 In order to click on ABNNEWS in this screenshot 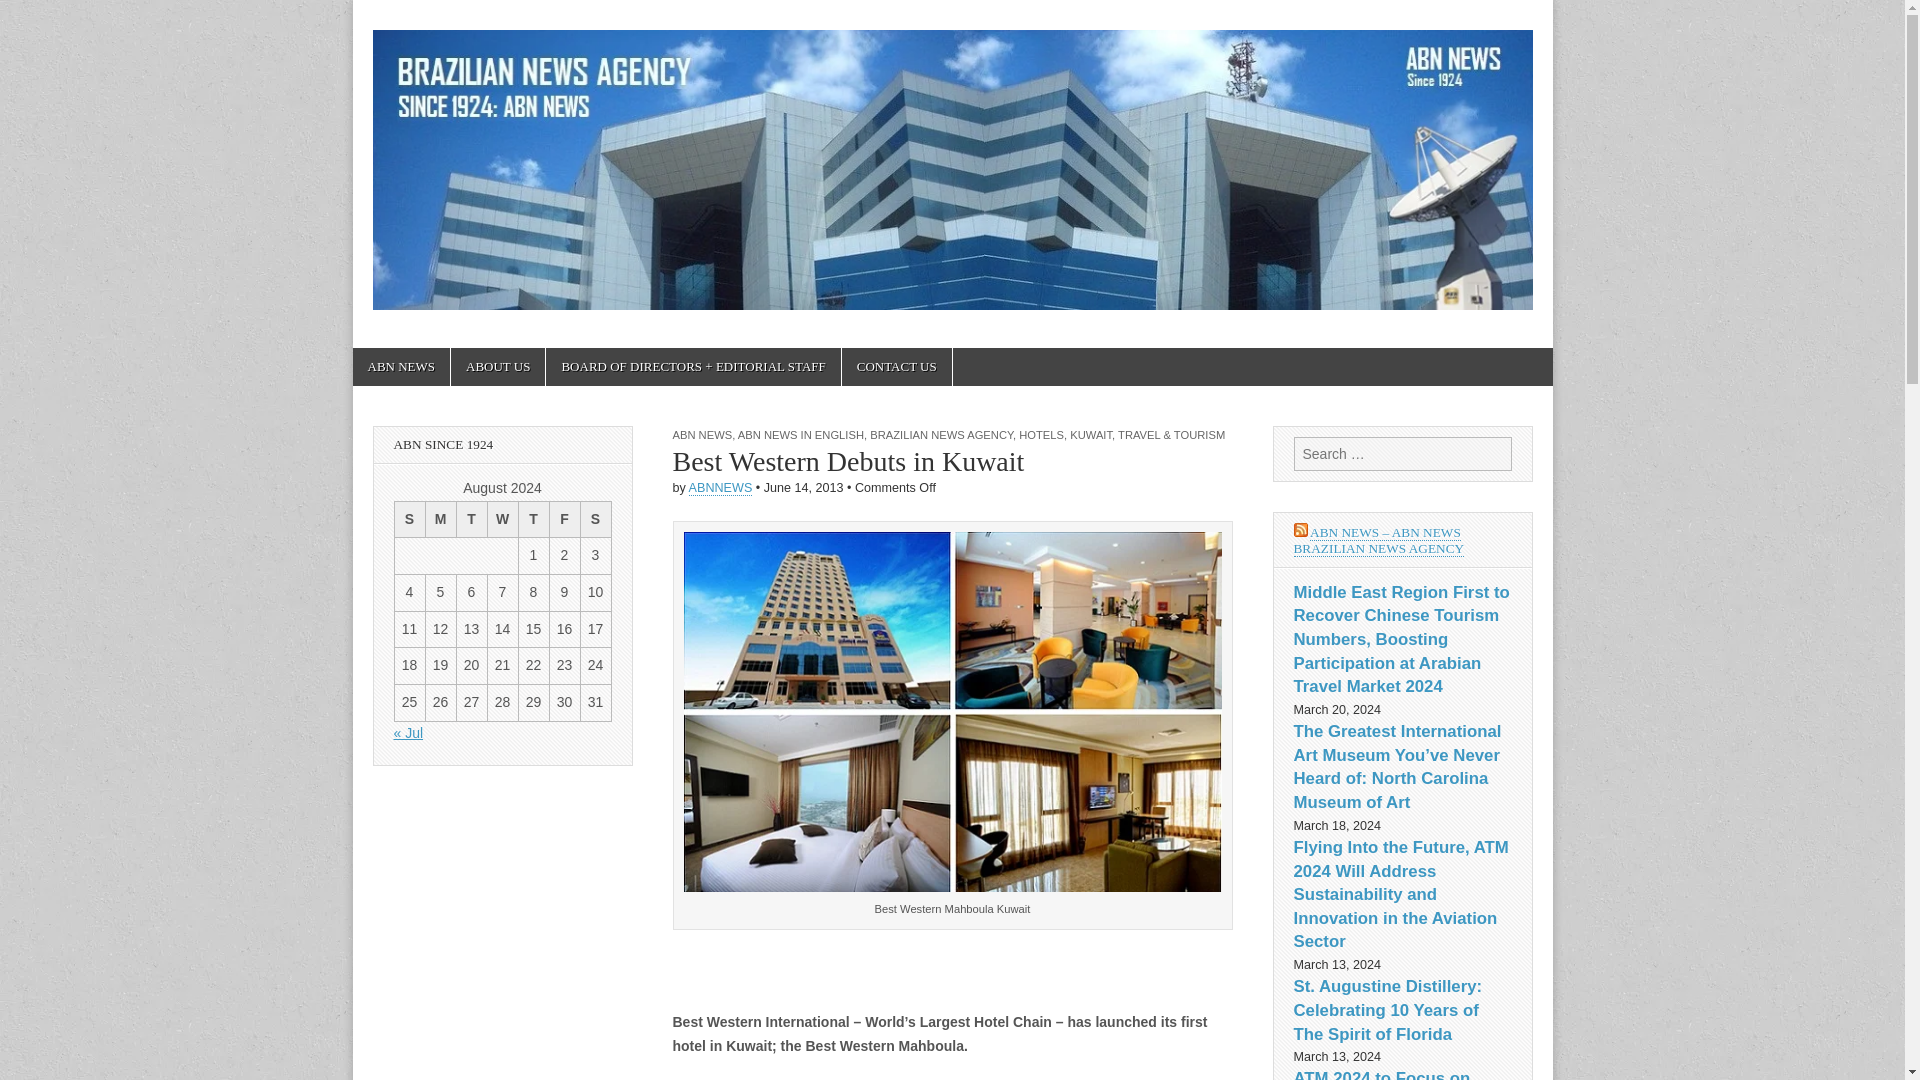, I will do `click(720, 488)`.